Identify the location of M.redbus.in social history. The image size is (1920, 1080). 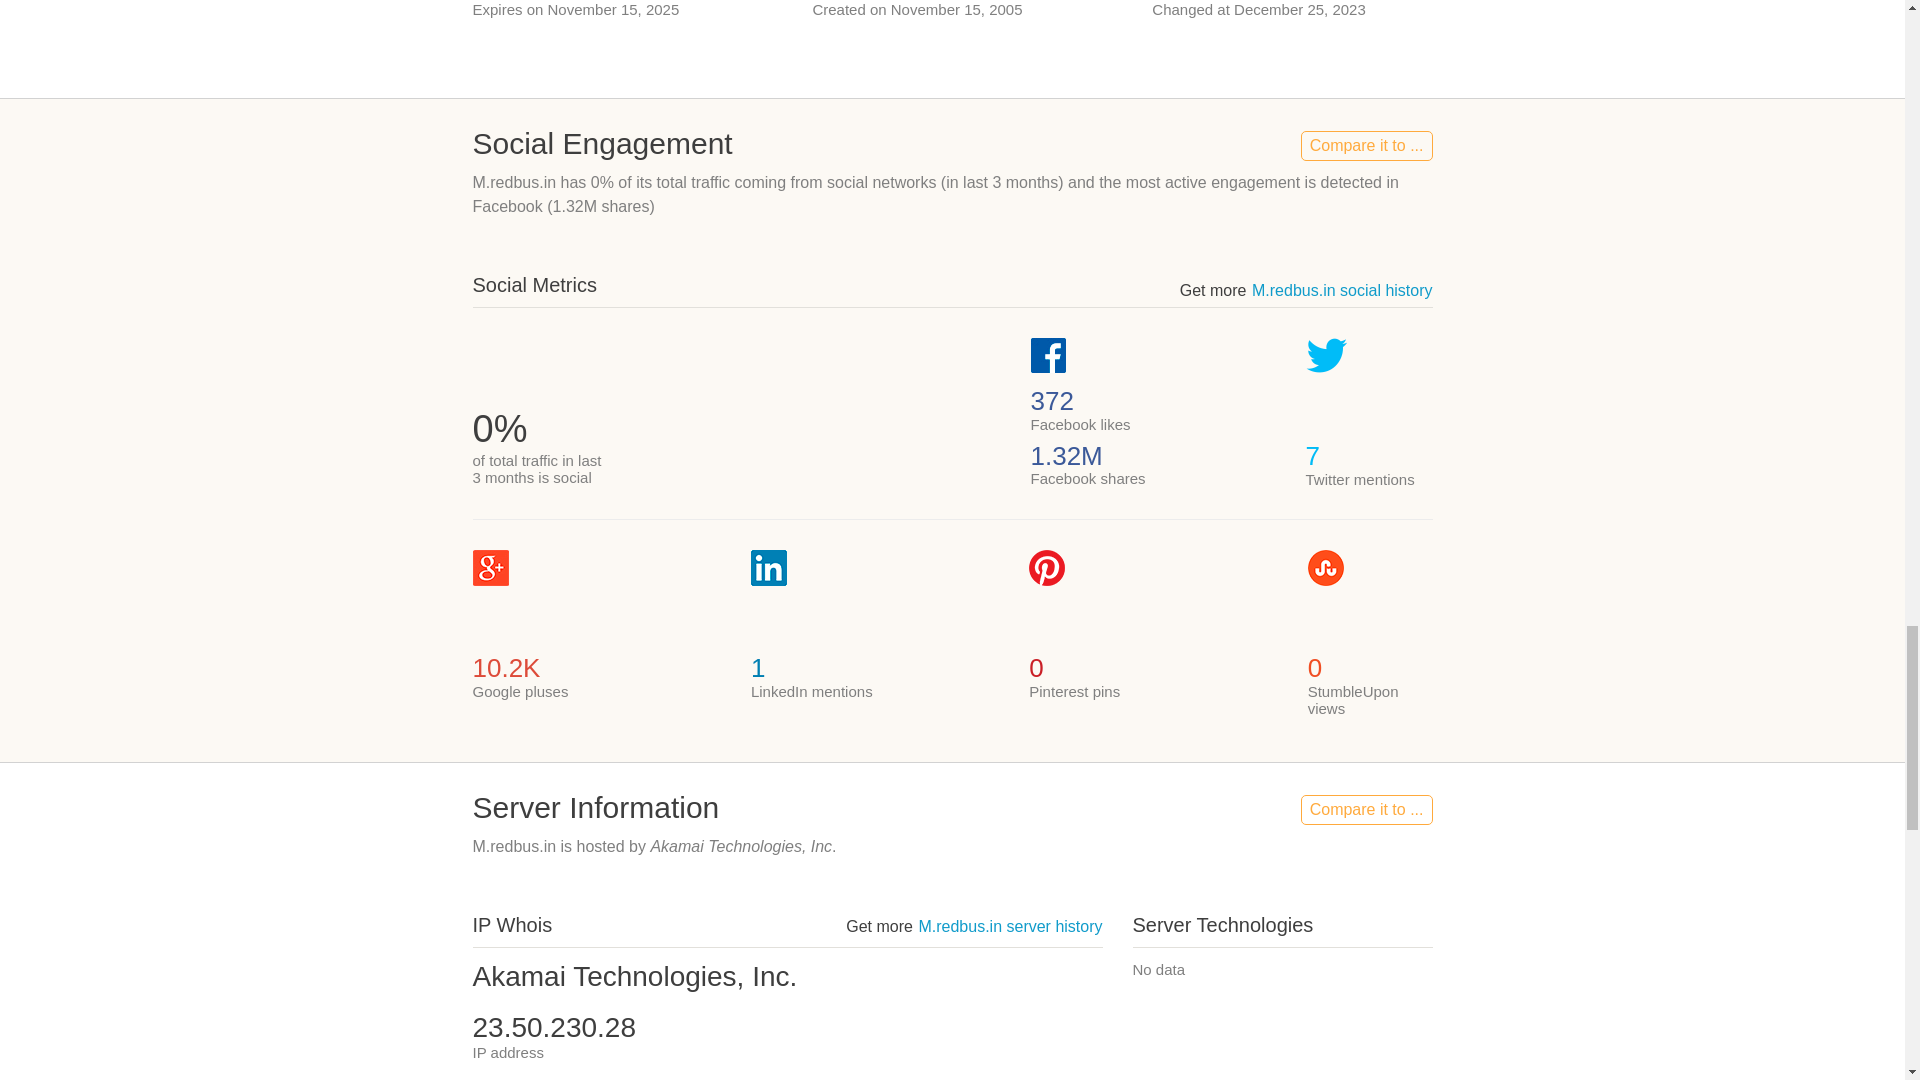
(1342, 290).